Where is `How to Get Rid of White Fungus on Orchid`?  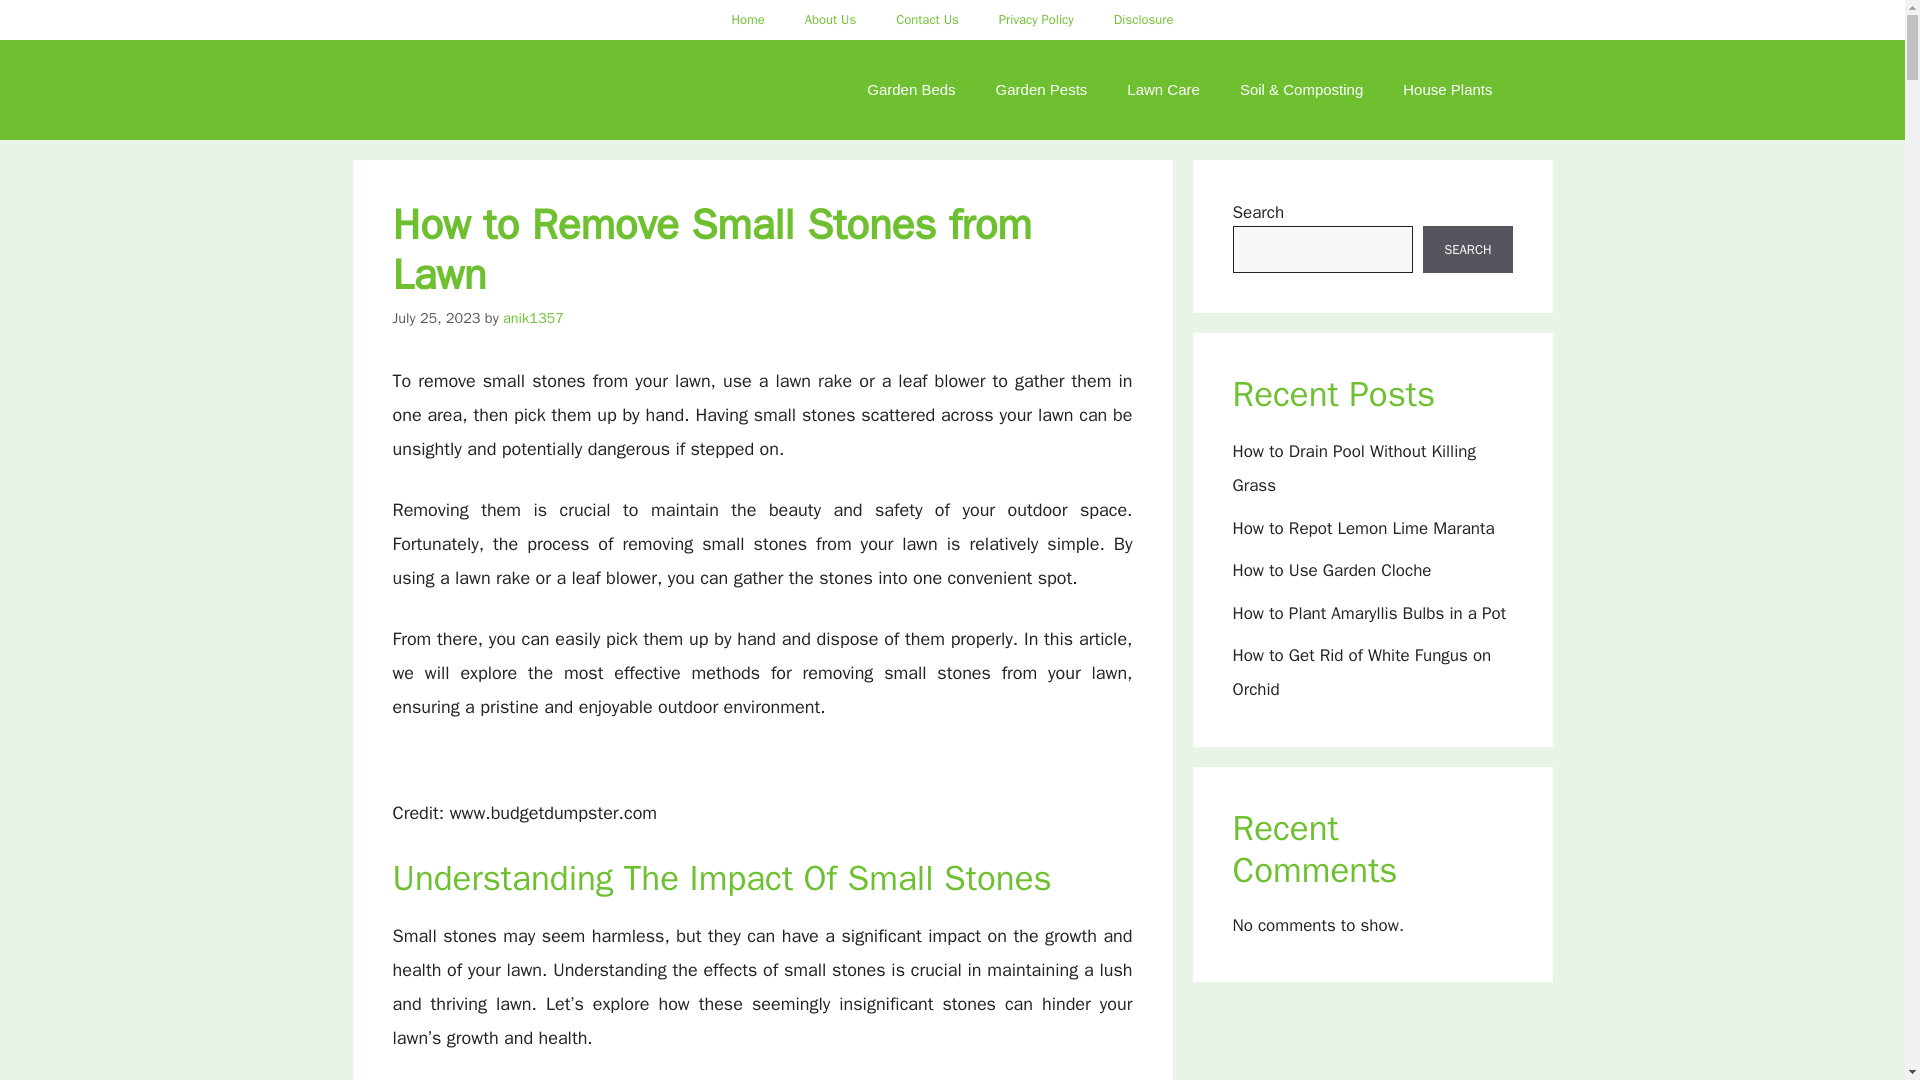 How to Get Rid of White Fungus on Orchid is located at coordinates (1362, 672).